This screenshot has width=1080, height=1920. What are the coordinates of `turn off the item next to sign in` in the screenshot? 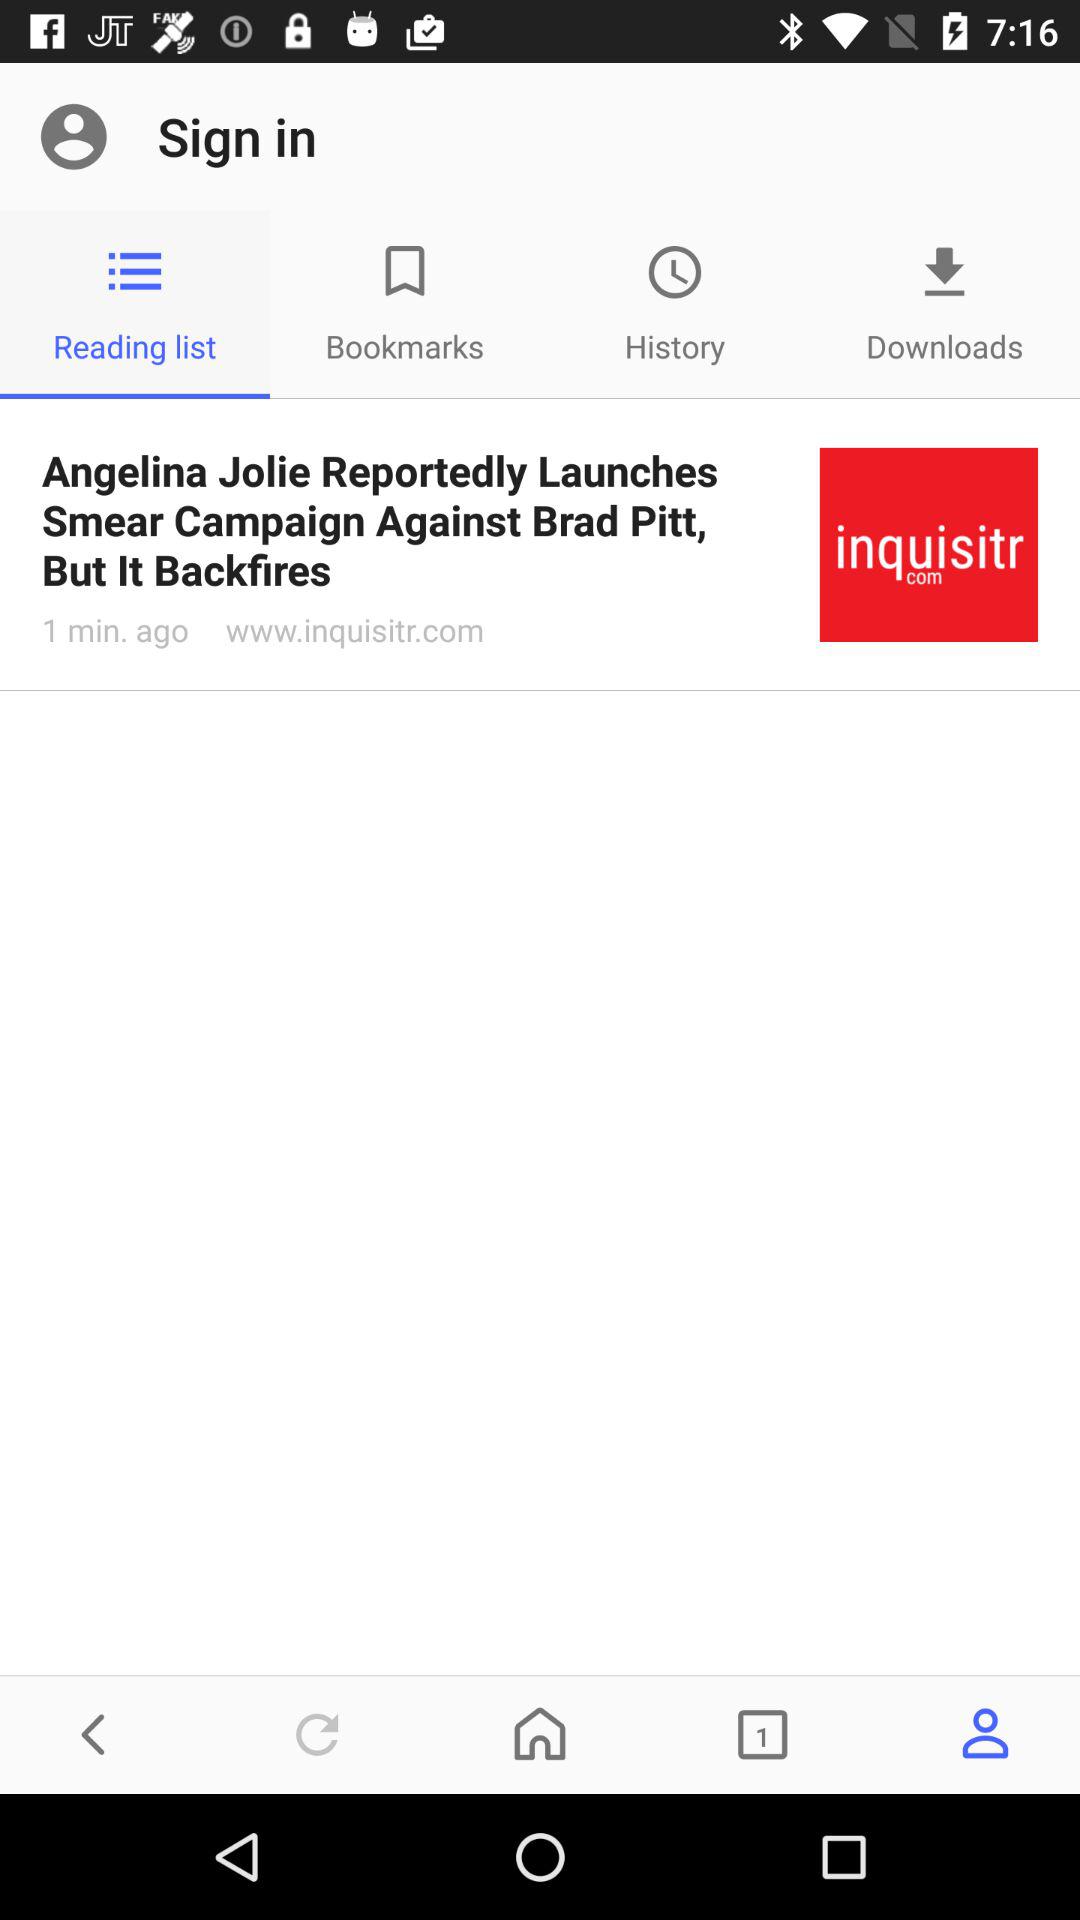 It's located at (73, 136).